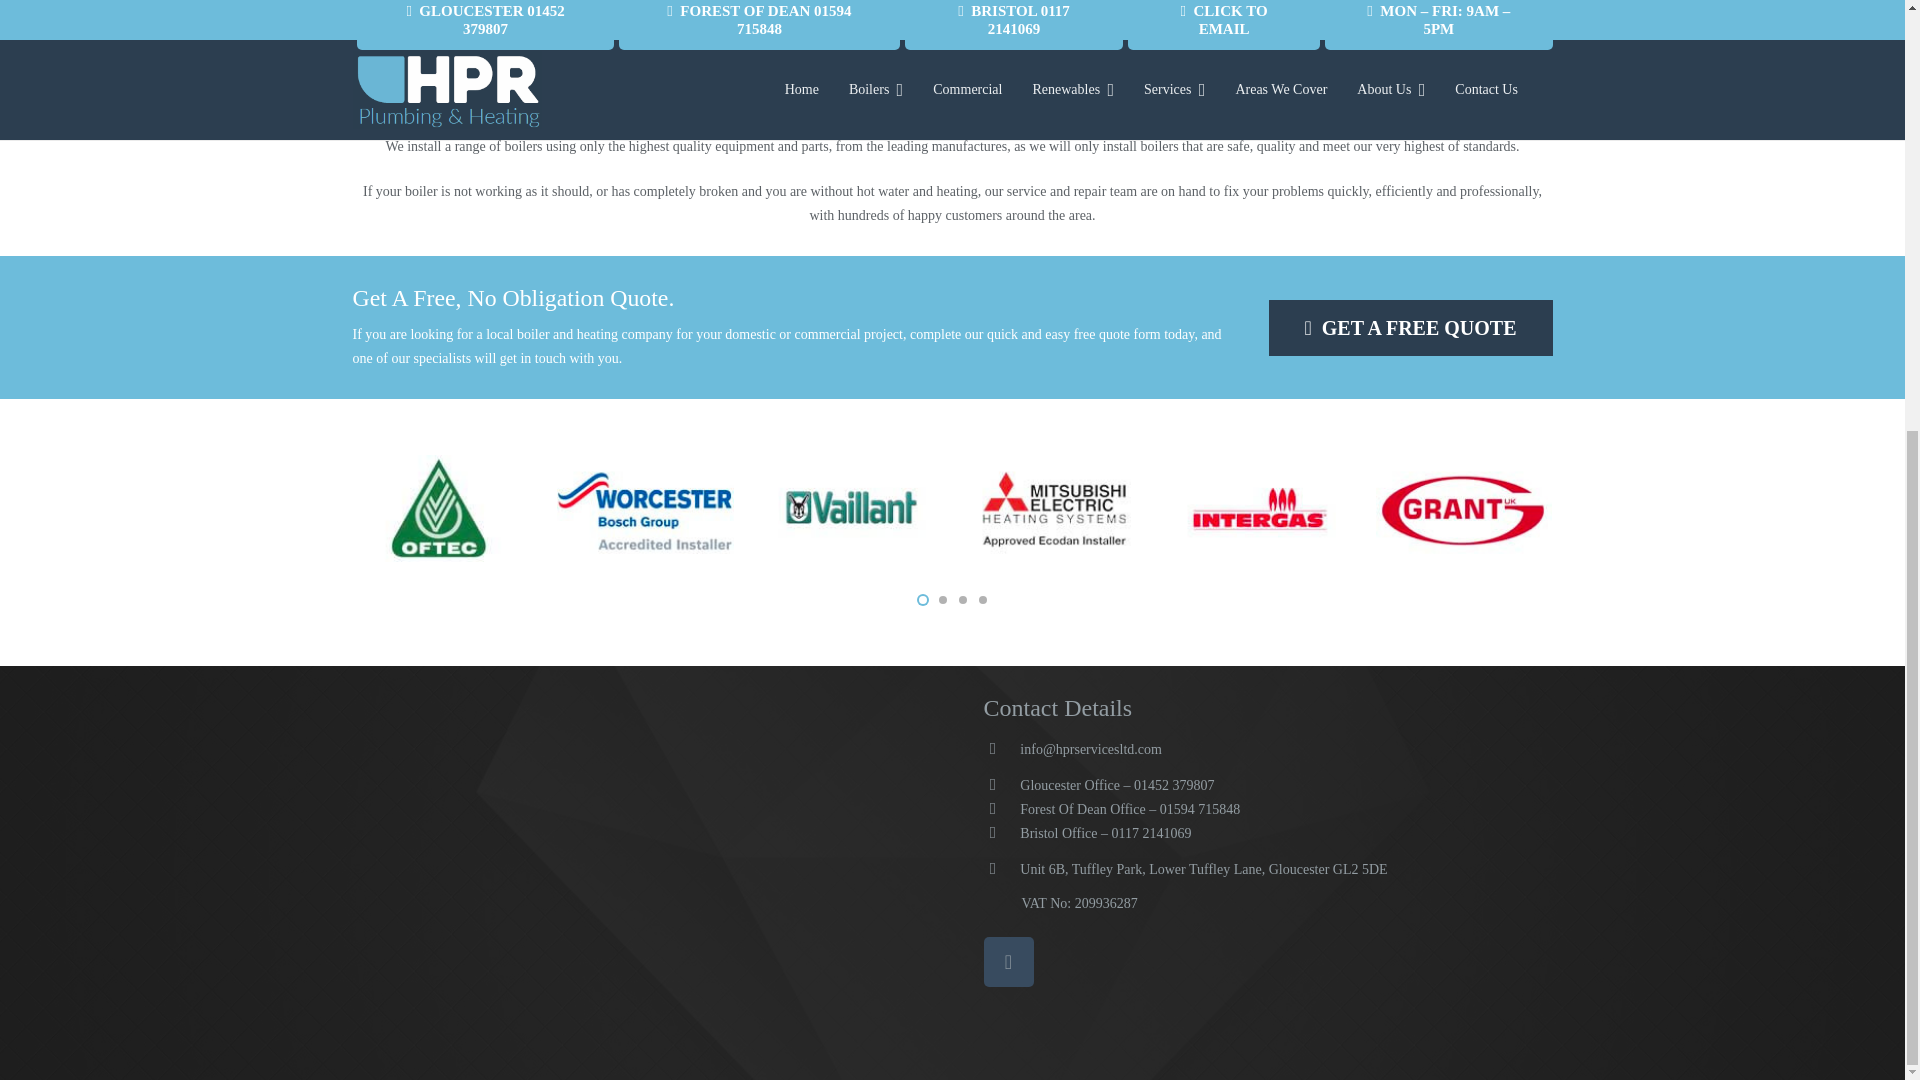 Image resolution: width=1920 pixels, height=1080 pixels. Describe the element at coordinates (1409, 328) in the screenshot. I see `GET A FREE QUOTE` at that location.